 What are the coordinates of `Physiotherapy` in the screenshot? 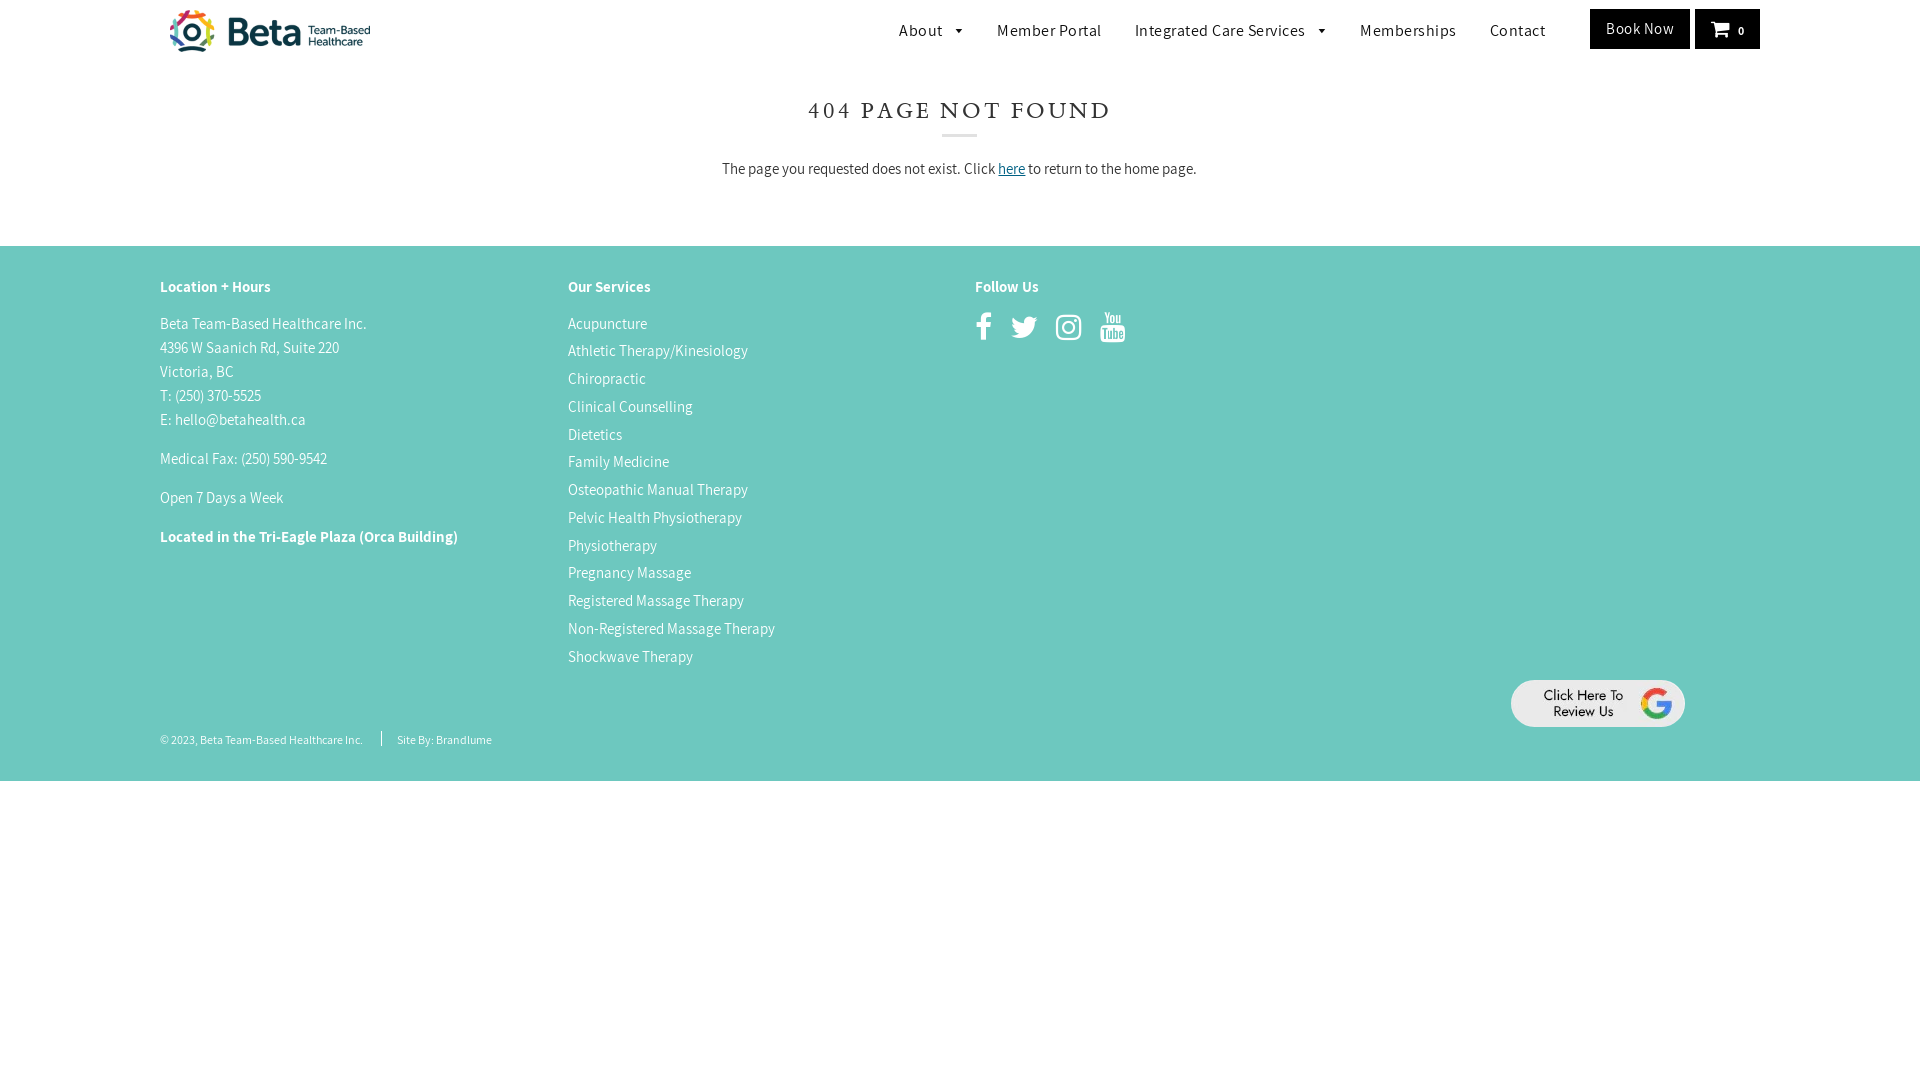 It's located at (612, 546).